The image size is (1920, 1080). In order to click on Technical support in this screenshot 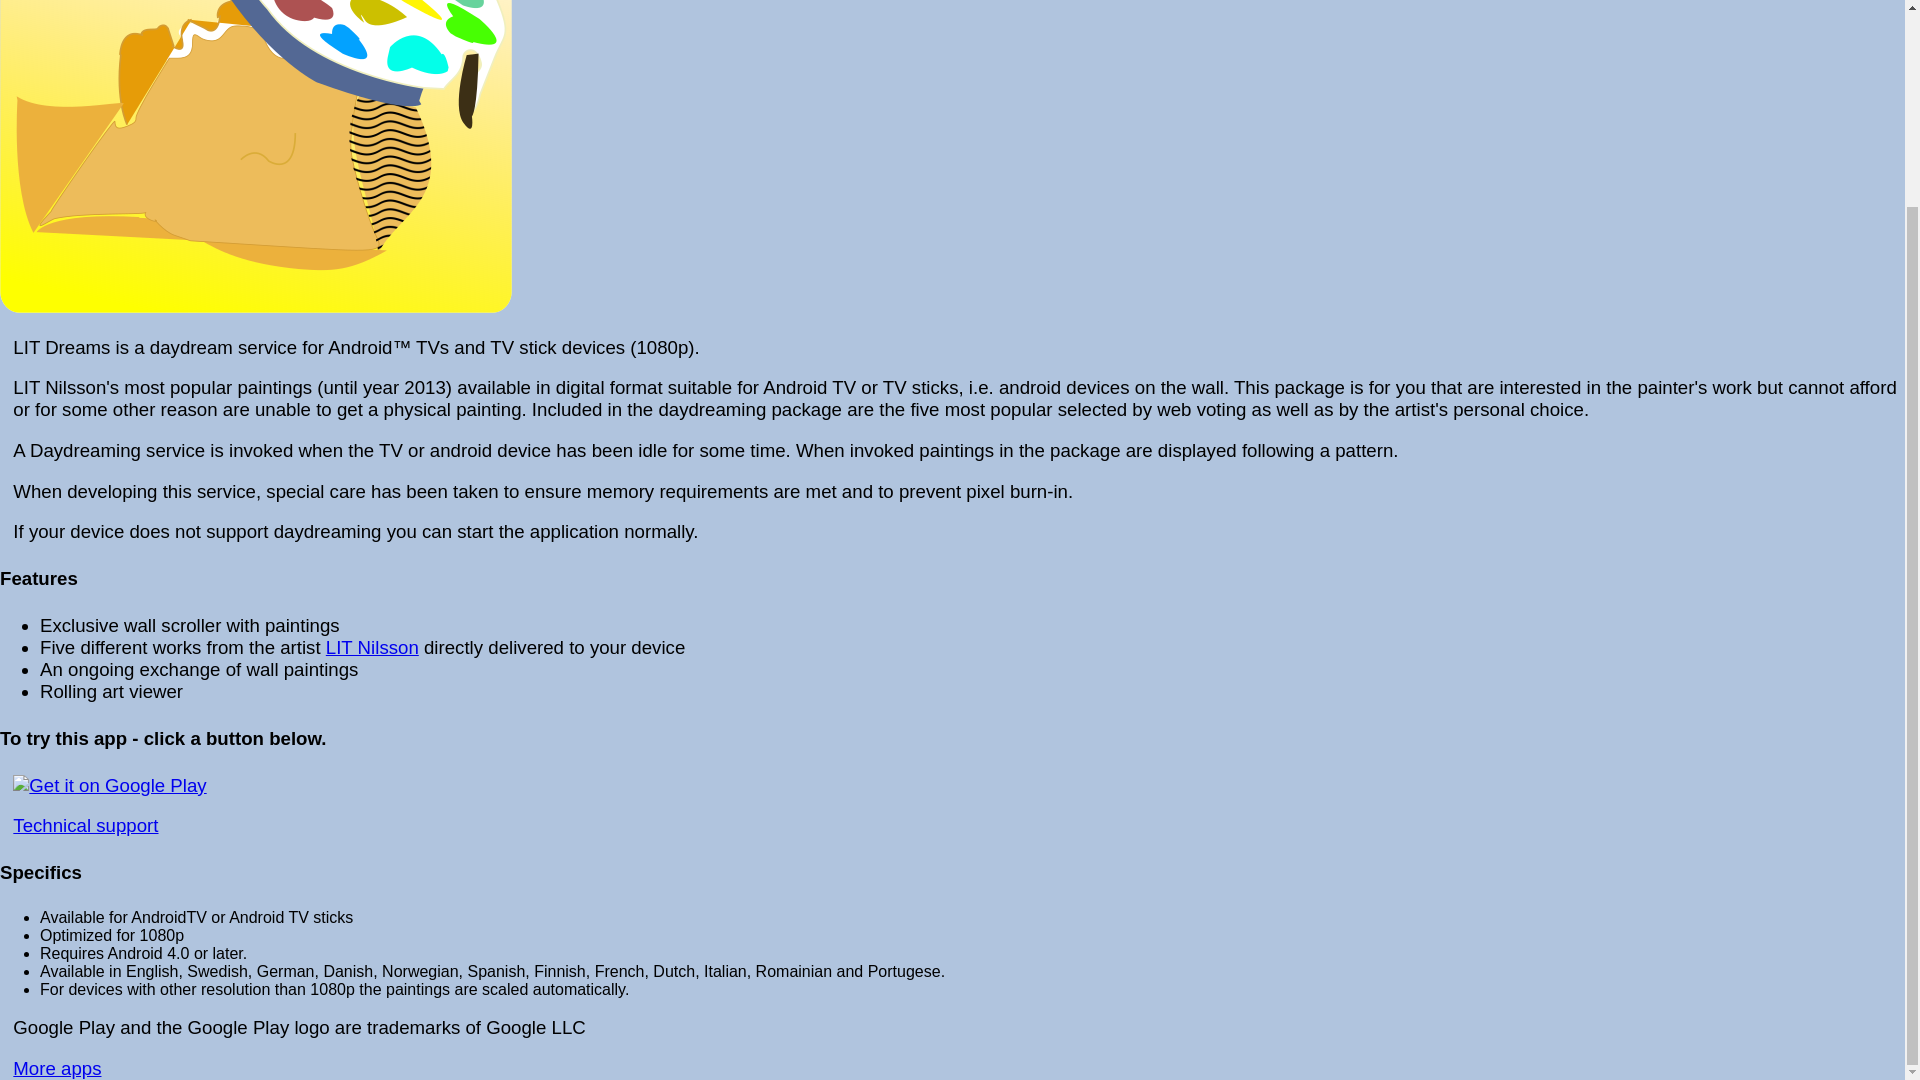, I will do `click(85, 825)`.